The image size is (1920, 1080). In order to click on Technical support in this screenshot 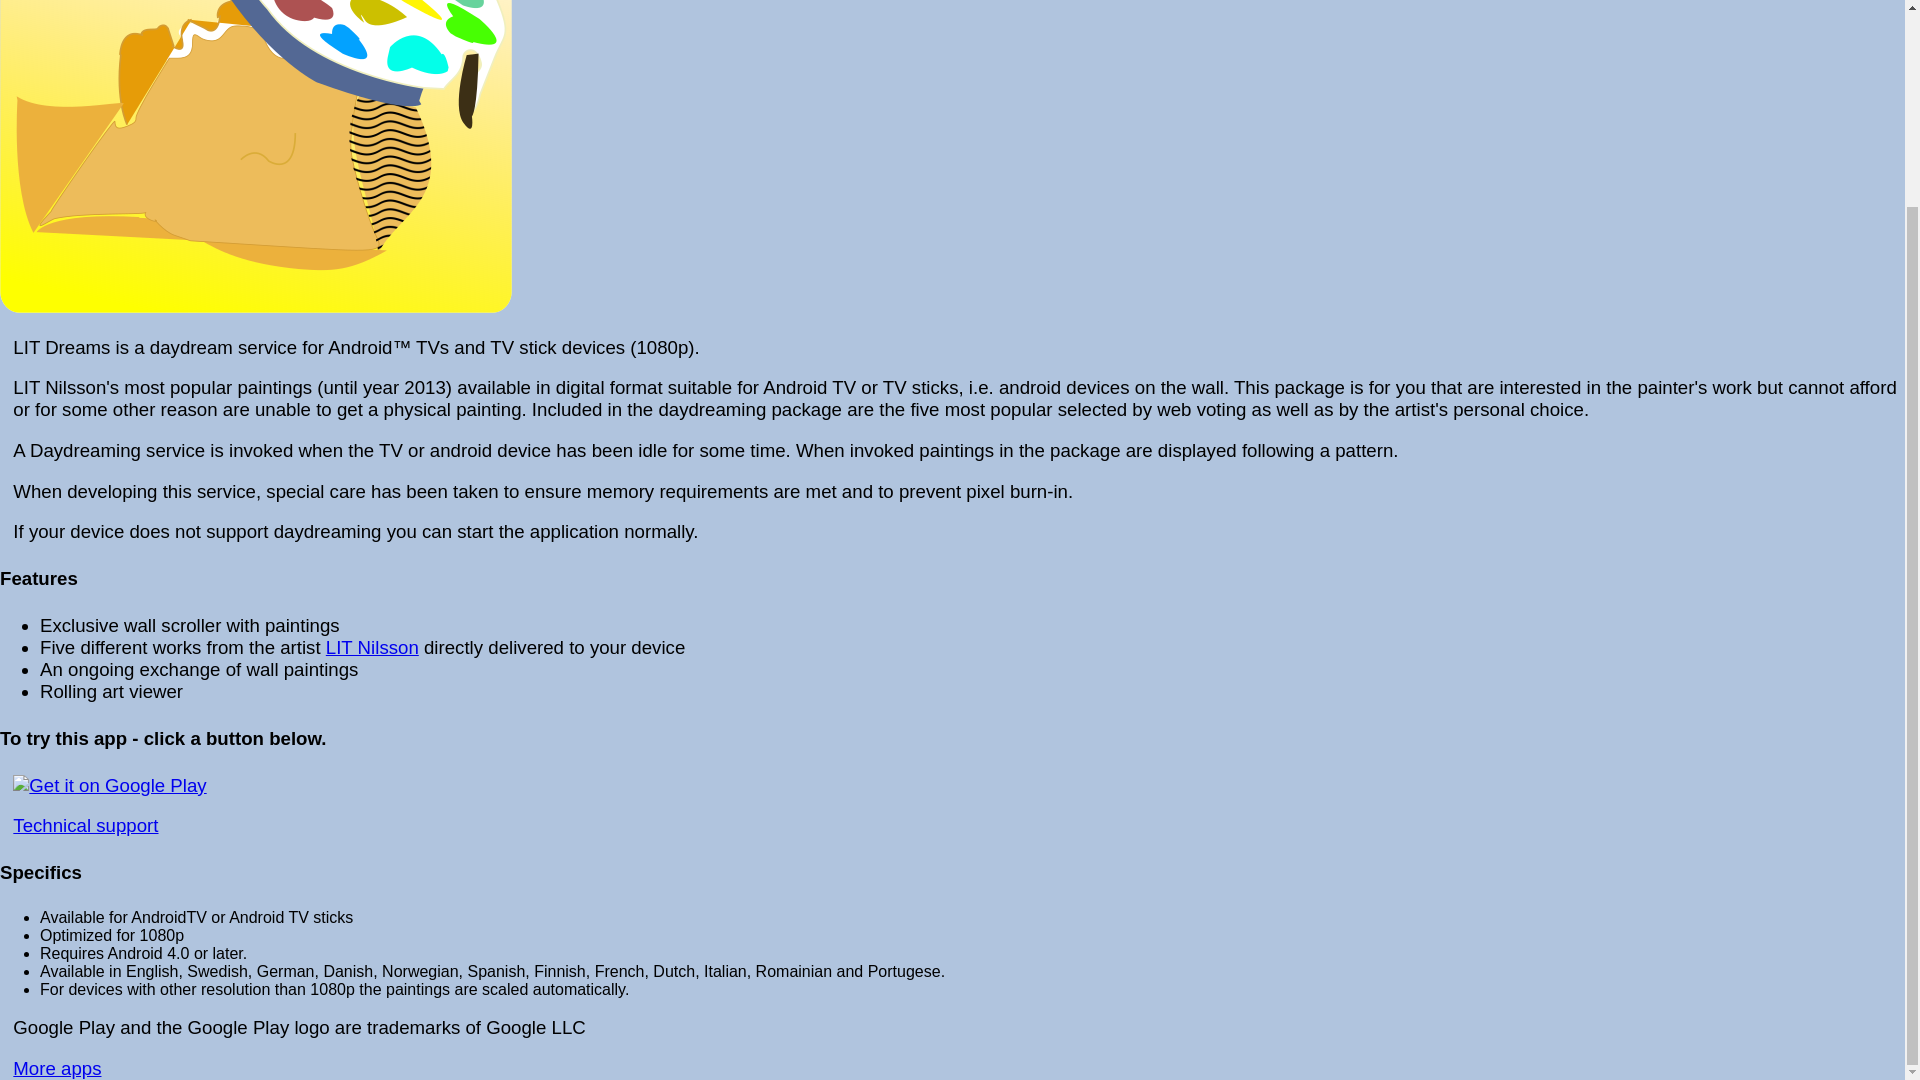, I will do `click(85, 825)`.